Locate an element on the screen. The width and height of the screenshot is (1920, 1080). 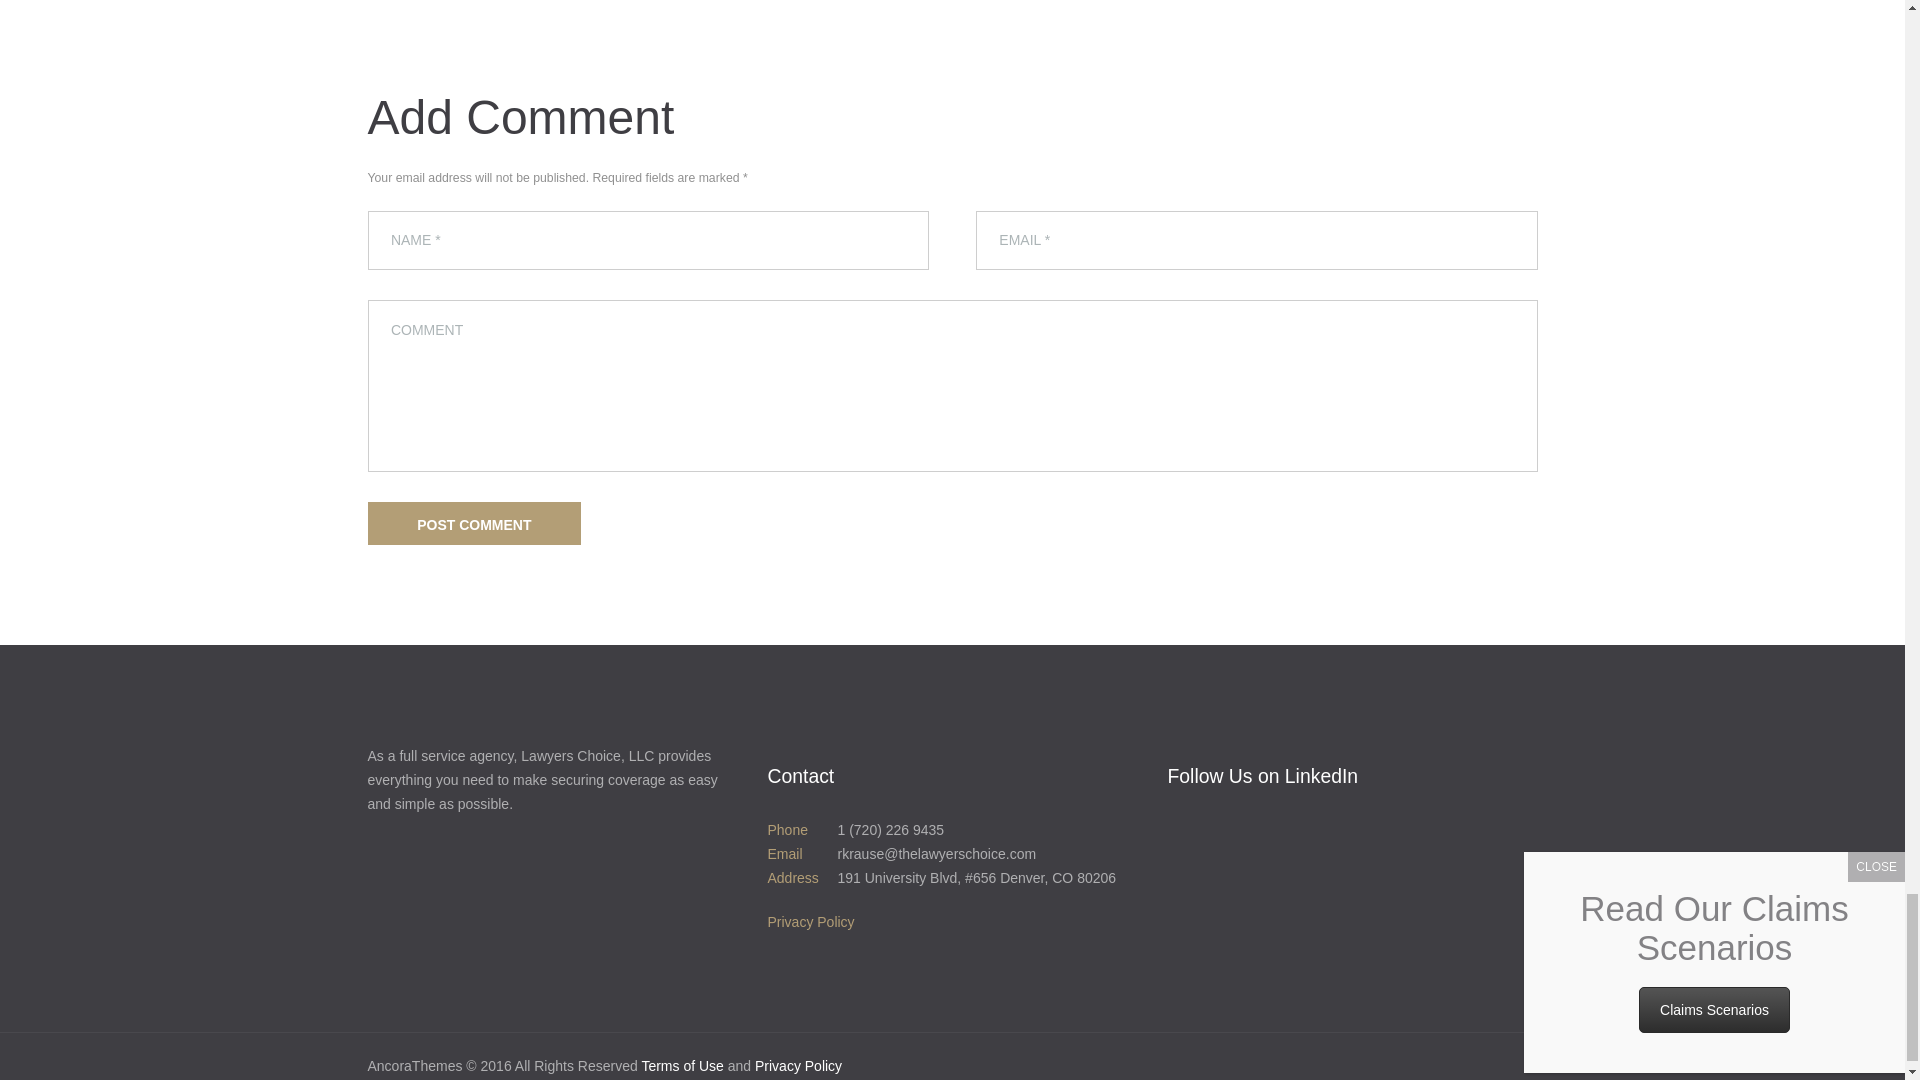
Terms of Use is located at coordinates (682, 1066).